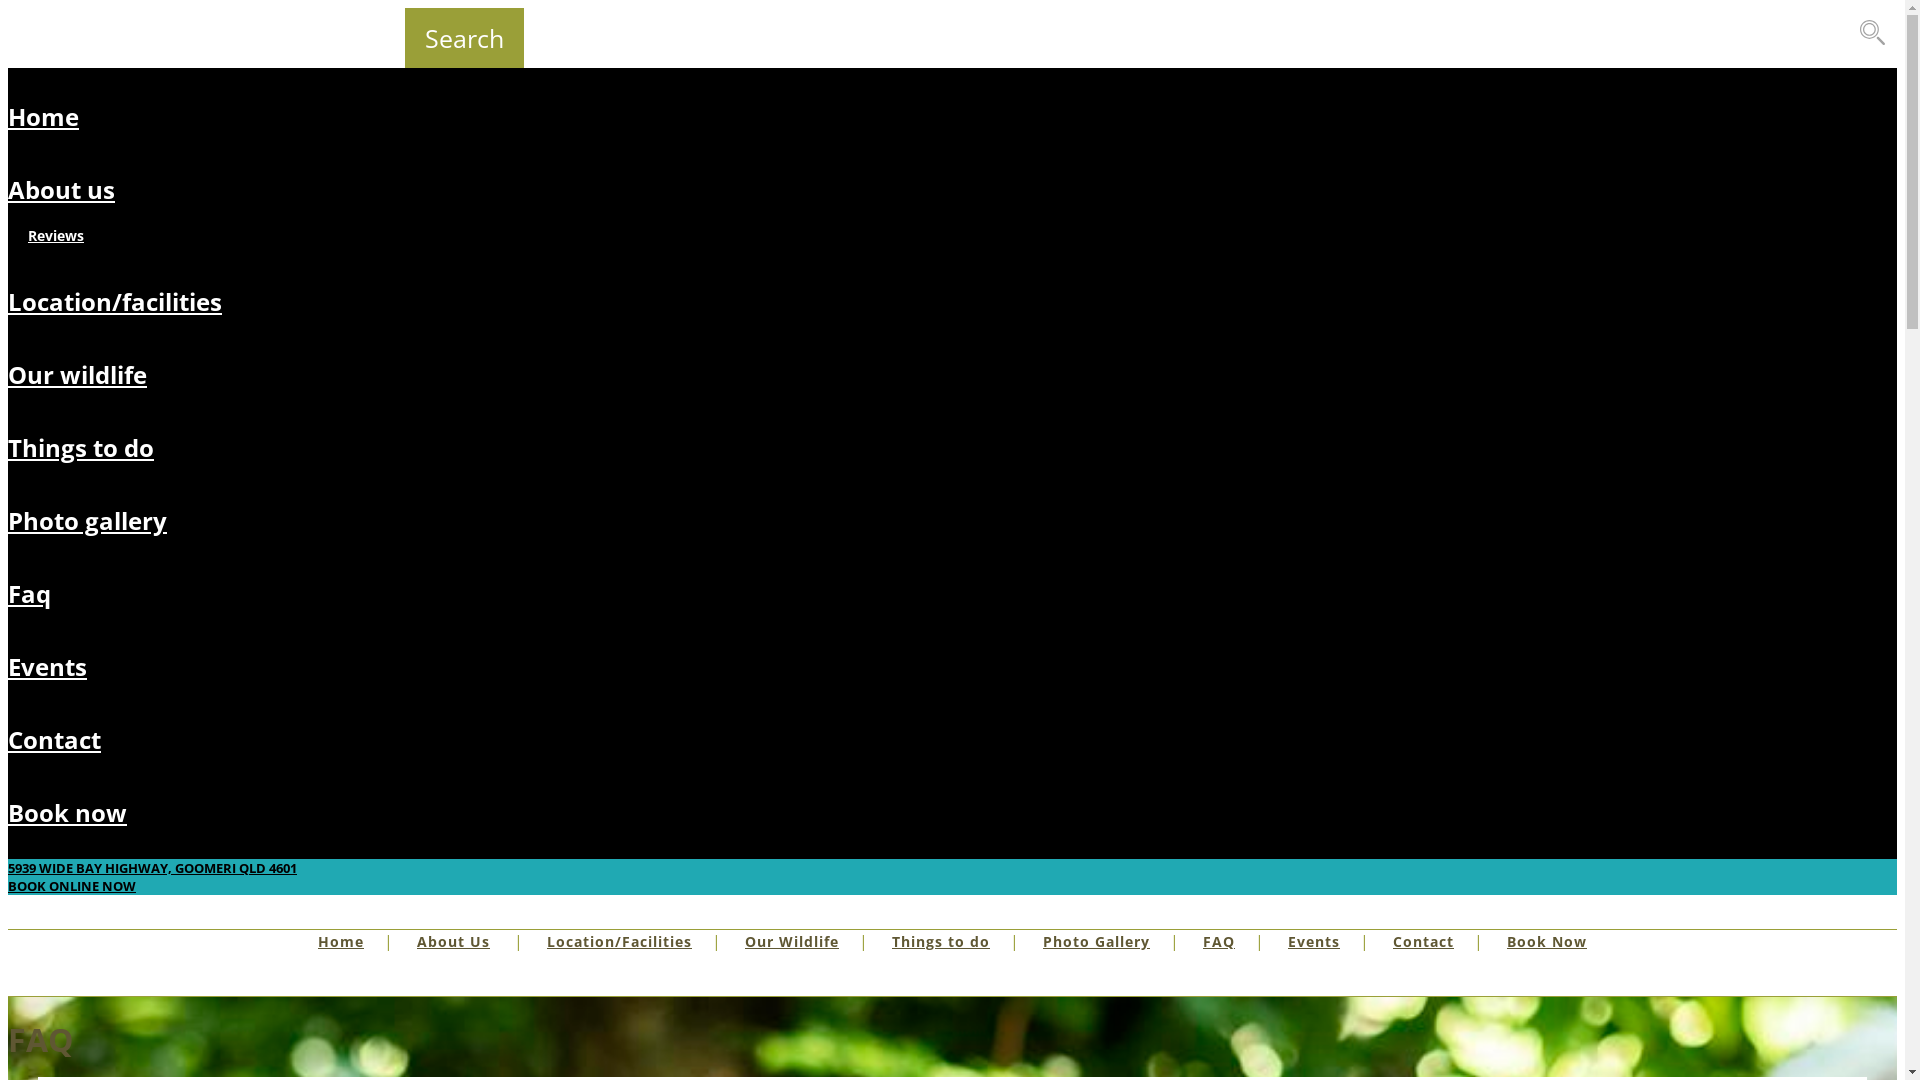  I want to click on 5939 WIDE BAY HIGHWAY, GOOMERI QLD 4601, so click(152, 868).